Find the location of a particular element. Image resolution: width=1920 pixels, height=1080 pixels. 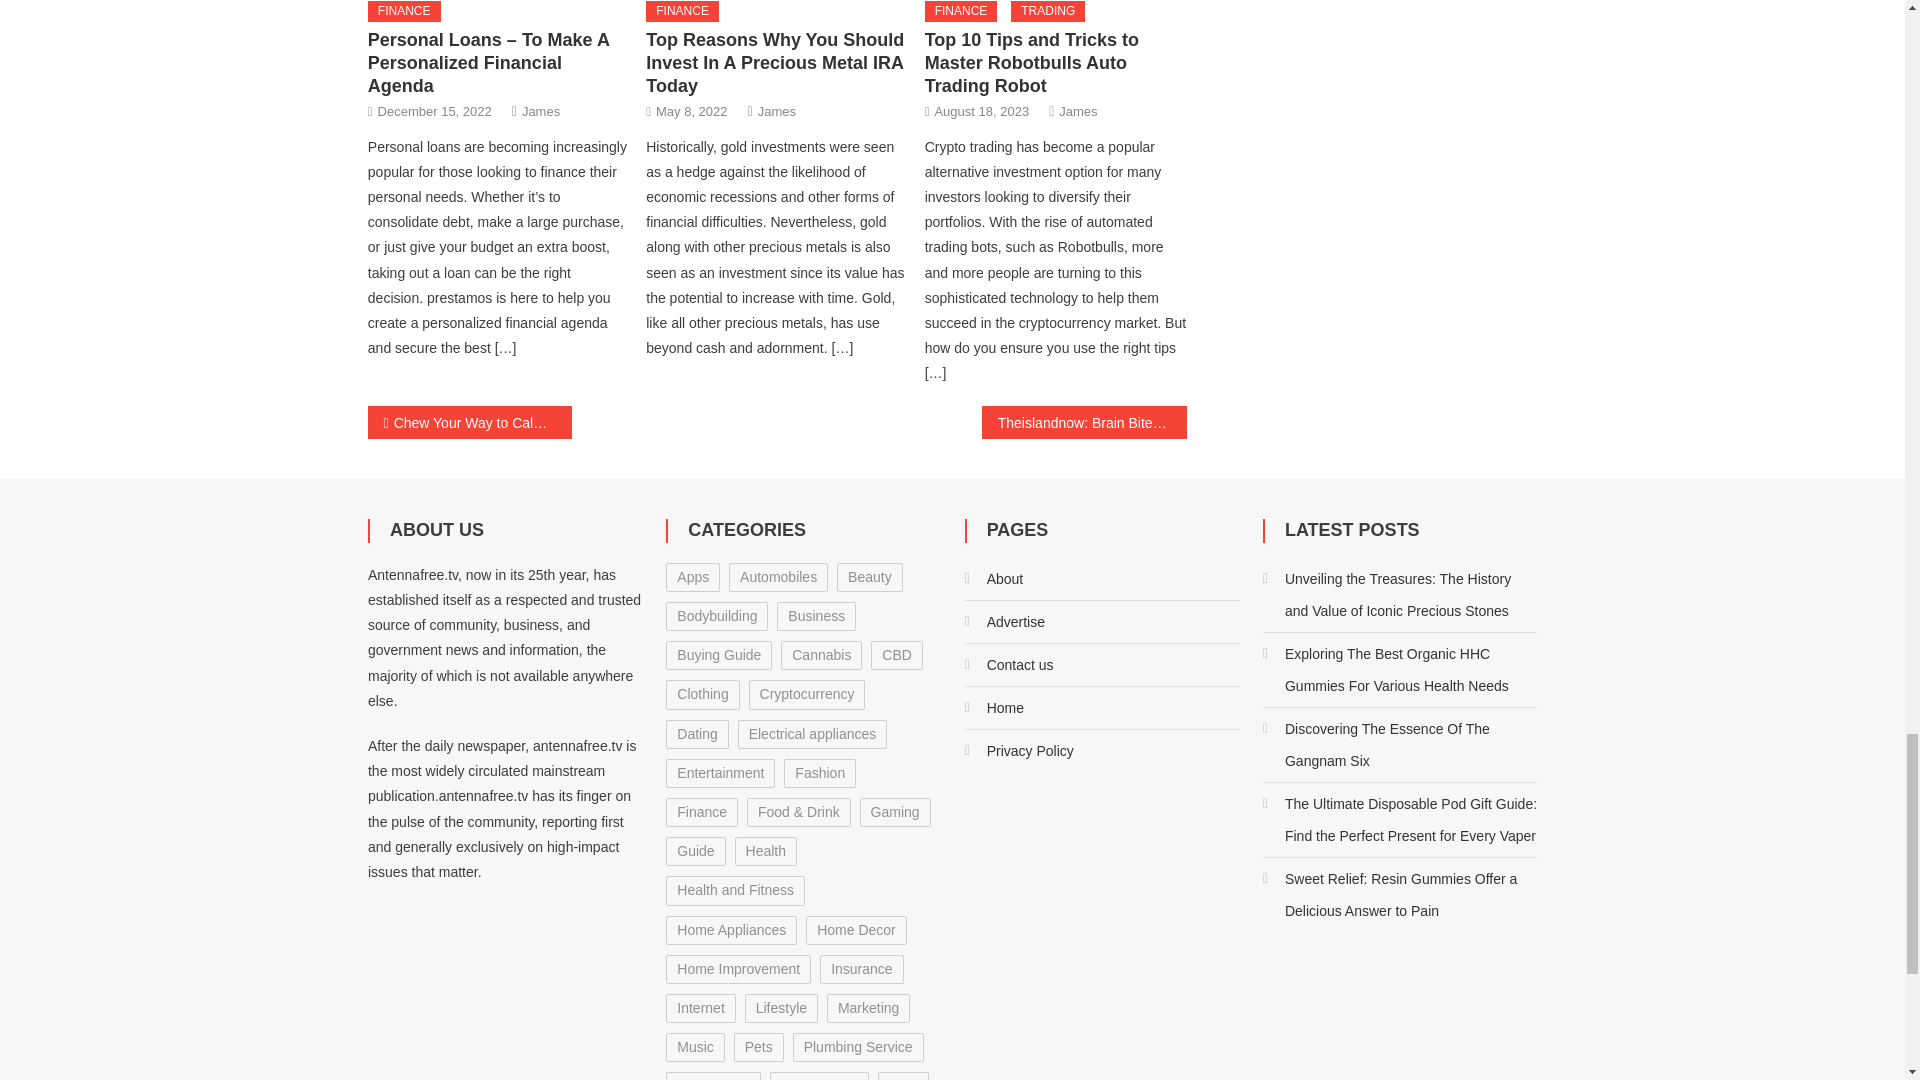

James is located at coordinates (541, 112).